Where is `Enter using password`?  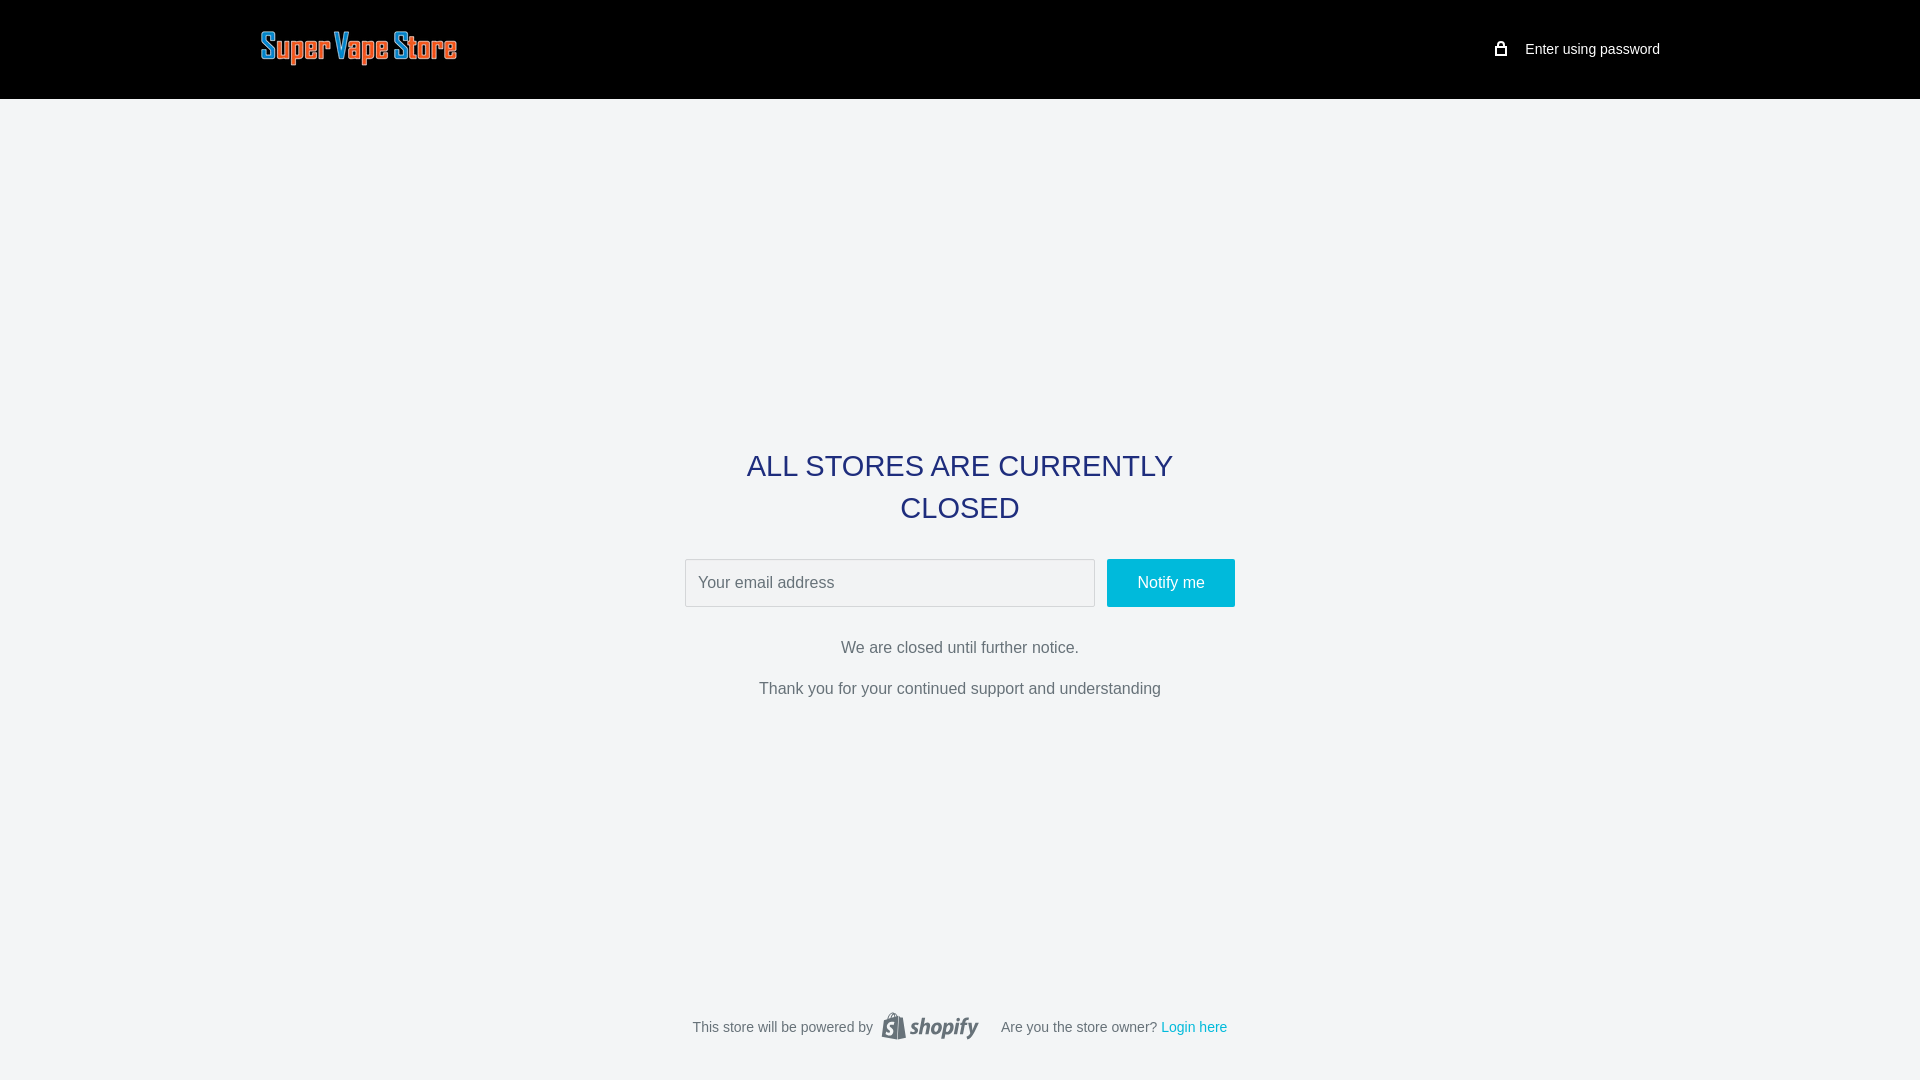
Enter using password is located at coordinates (1578, 48).